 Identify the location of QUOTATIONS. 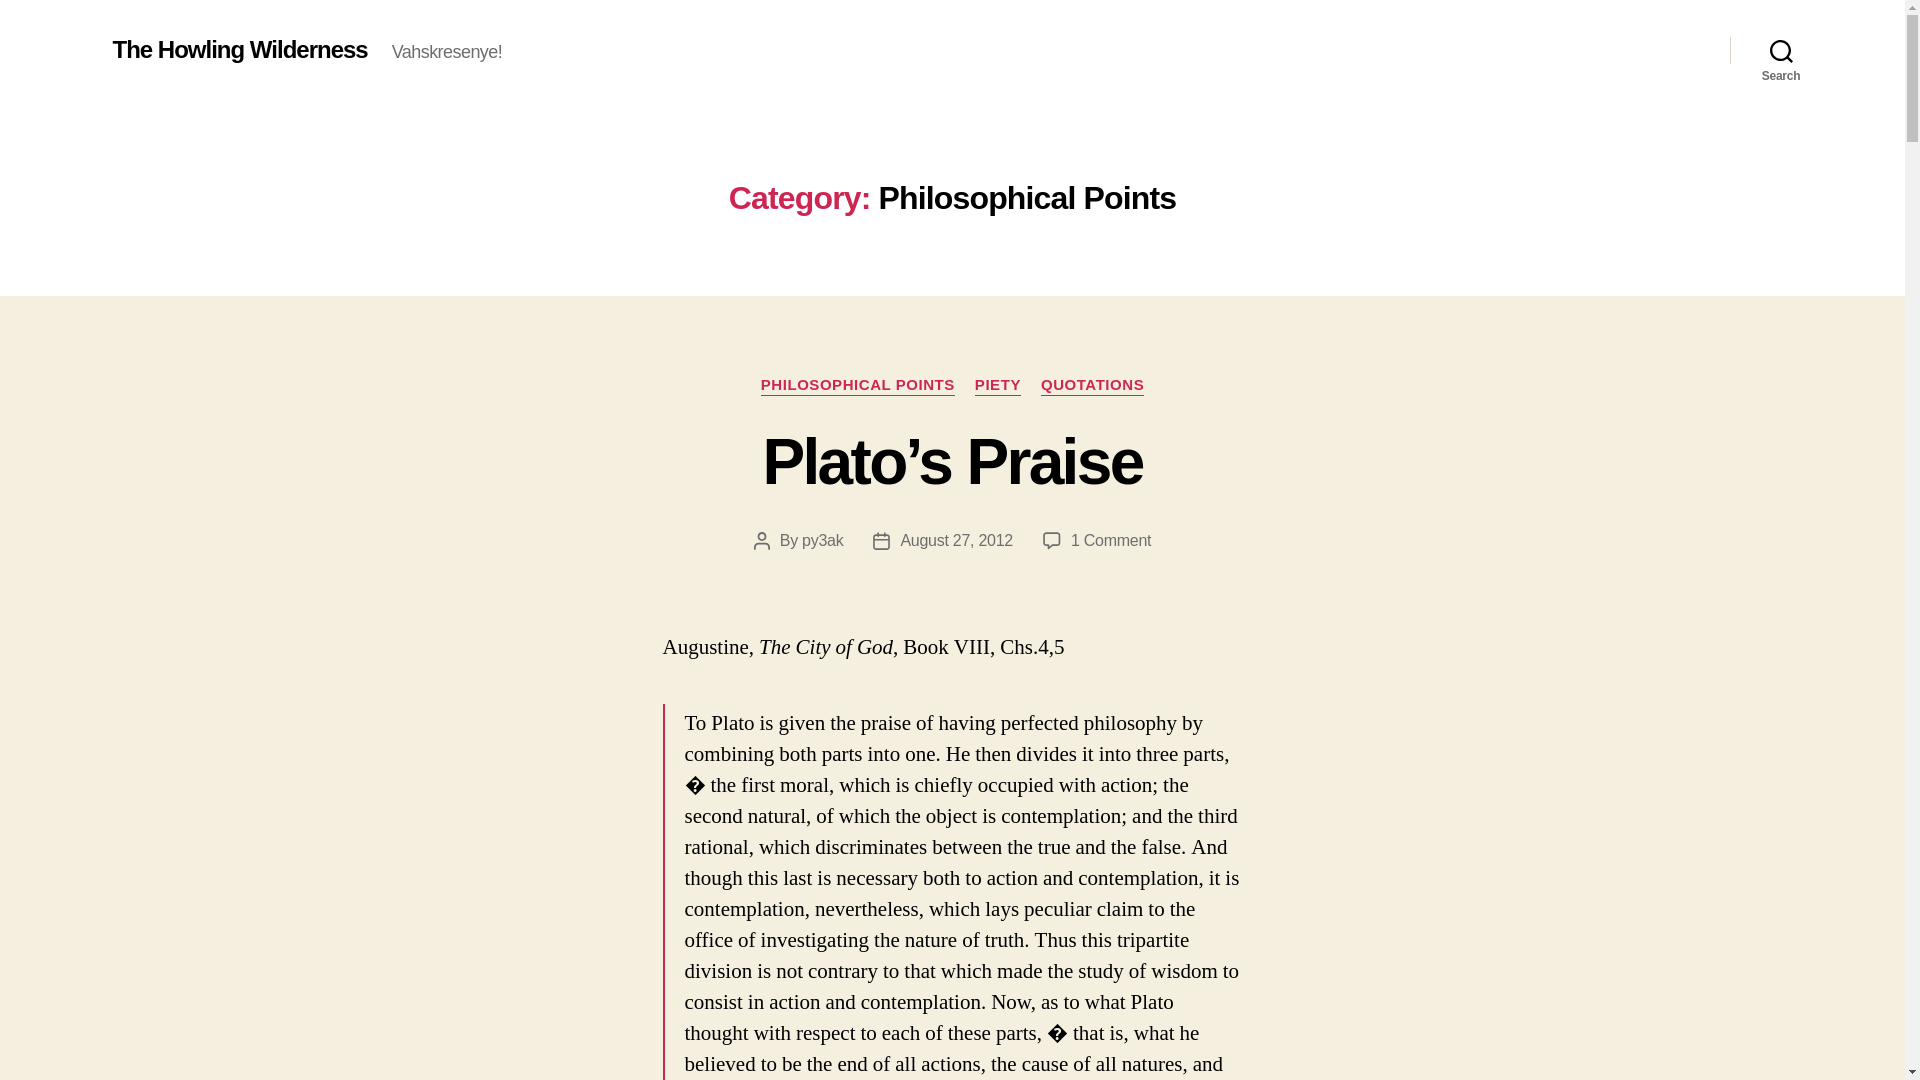
(1092, 386).